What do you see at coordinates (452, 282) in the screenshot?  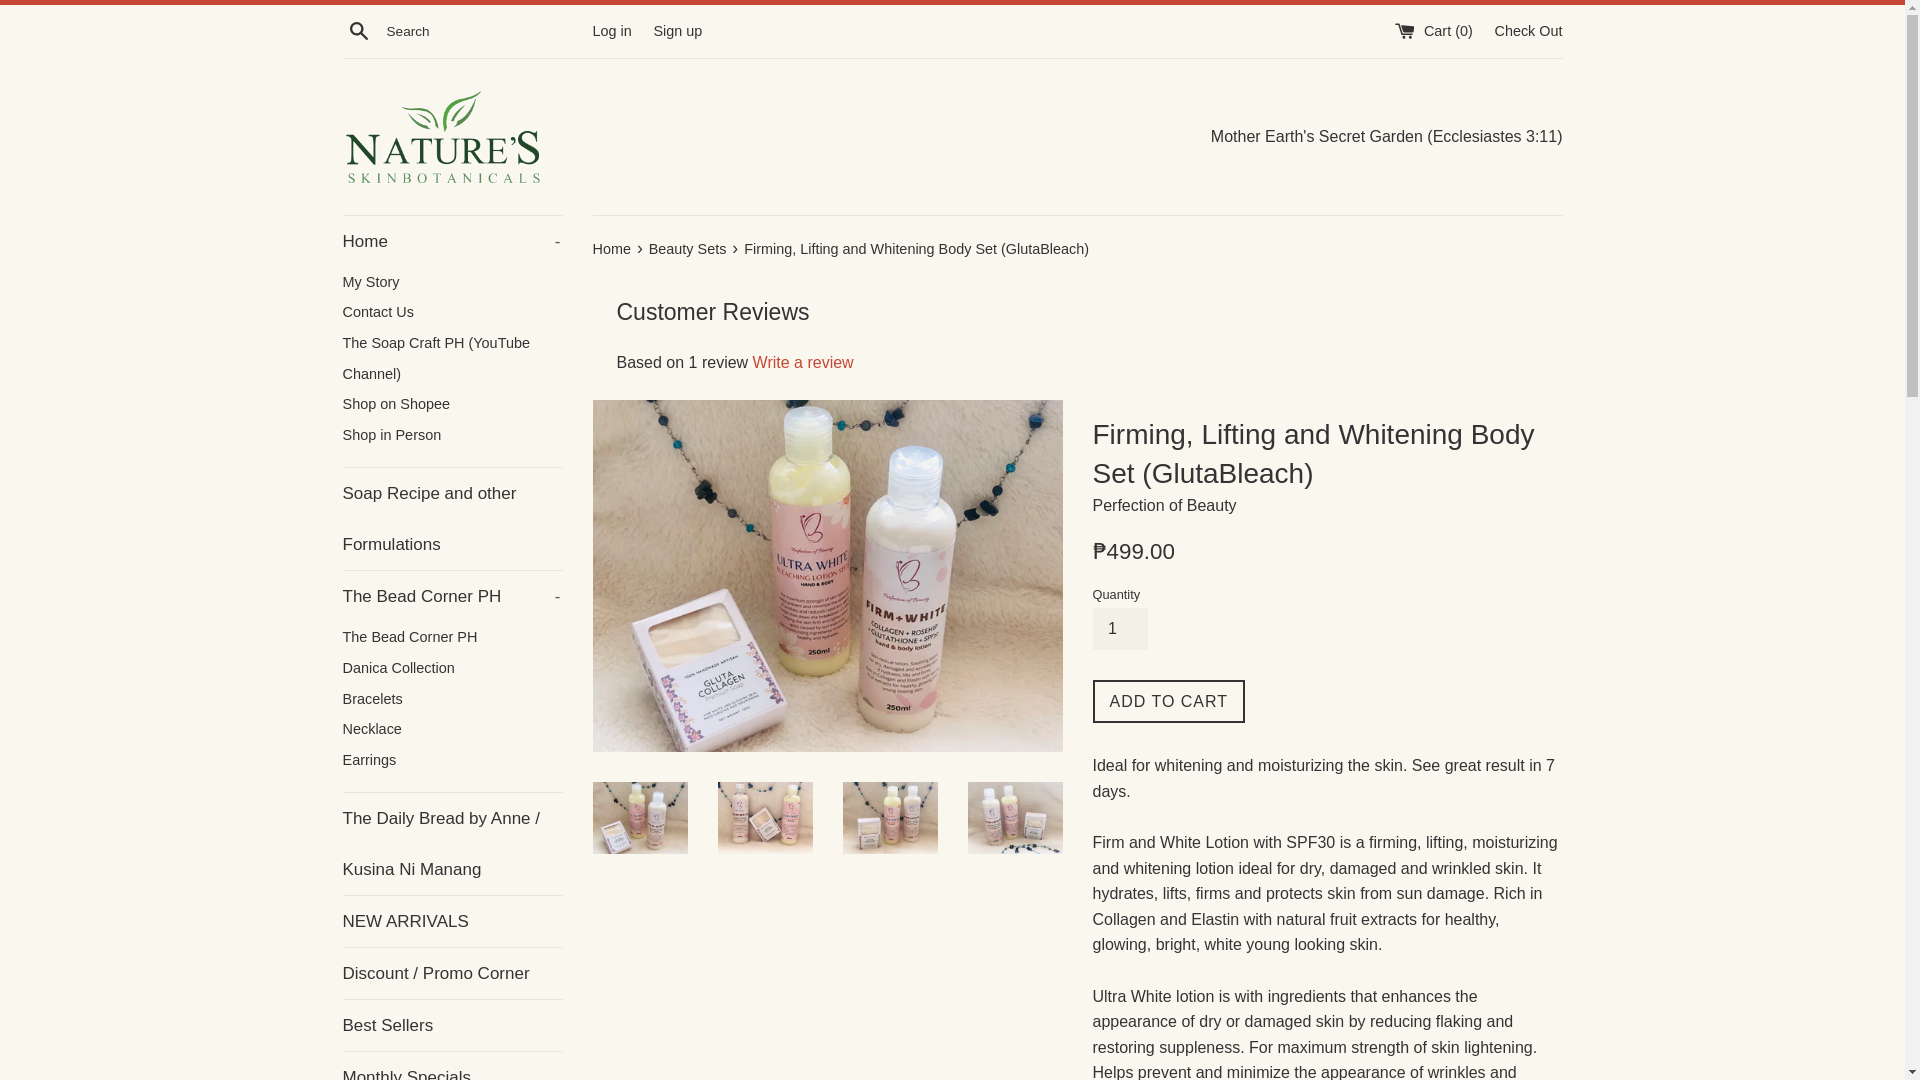 I see `Shop on Shopee` at bounding box center [452, 282].